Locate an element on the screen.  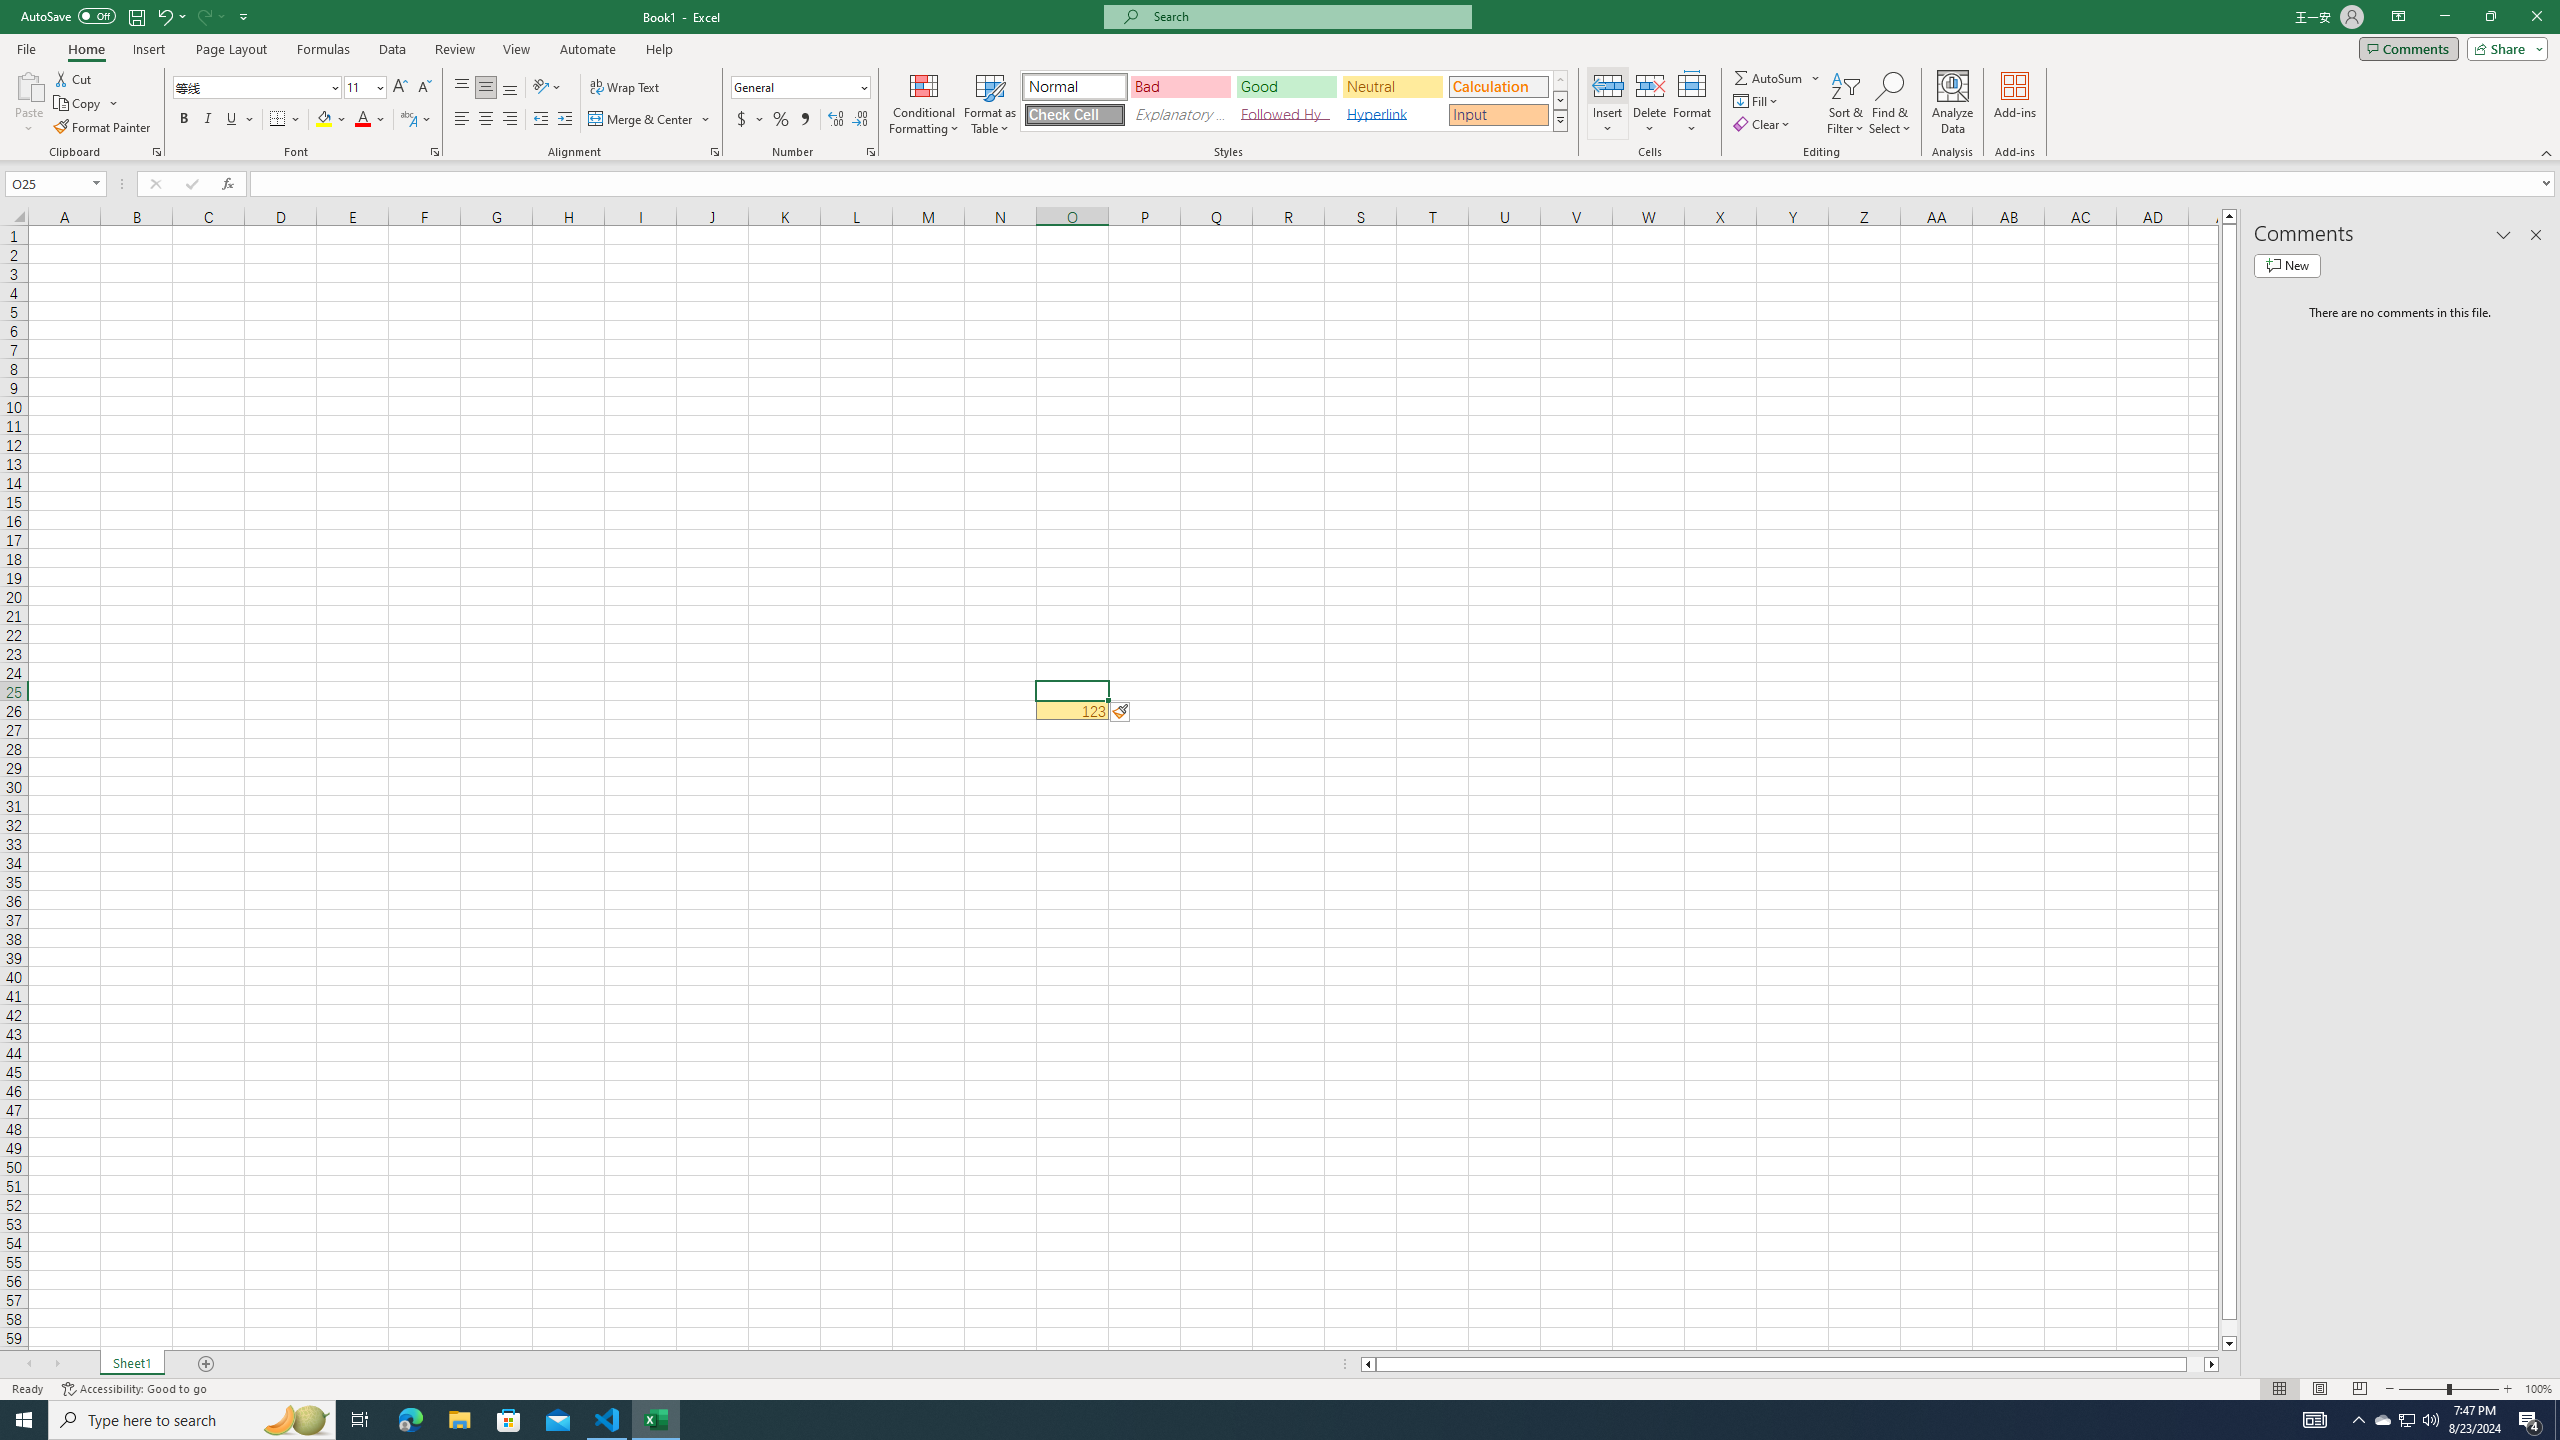
Customize Quick Access Toolbar is located at coordinates (244, 16).